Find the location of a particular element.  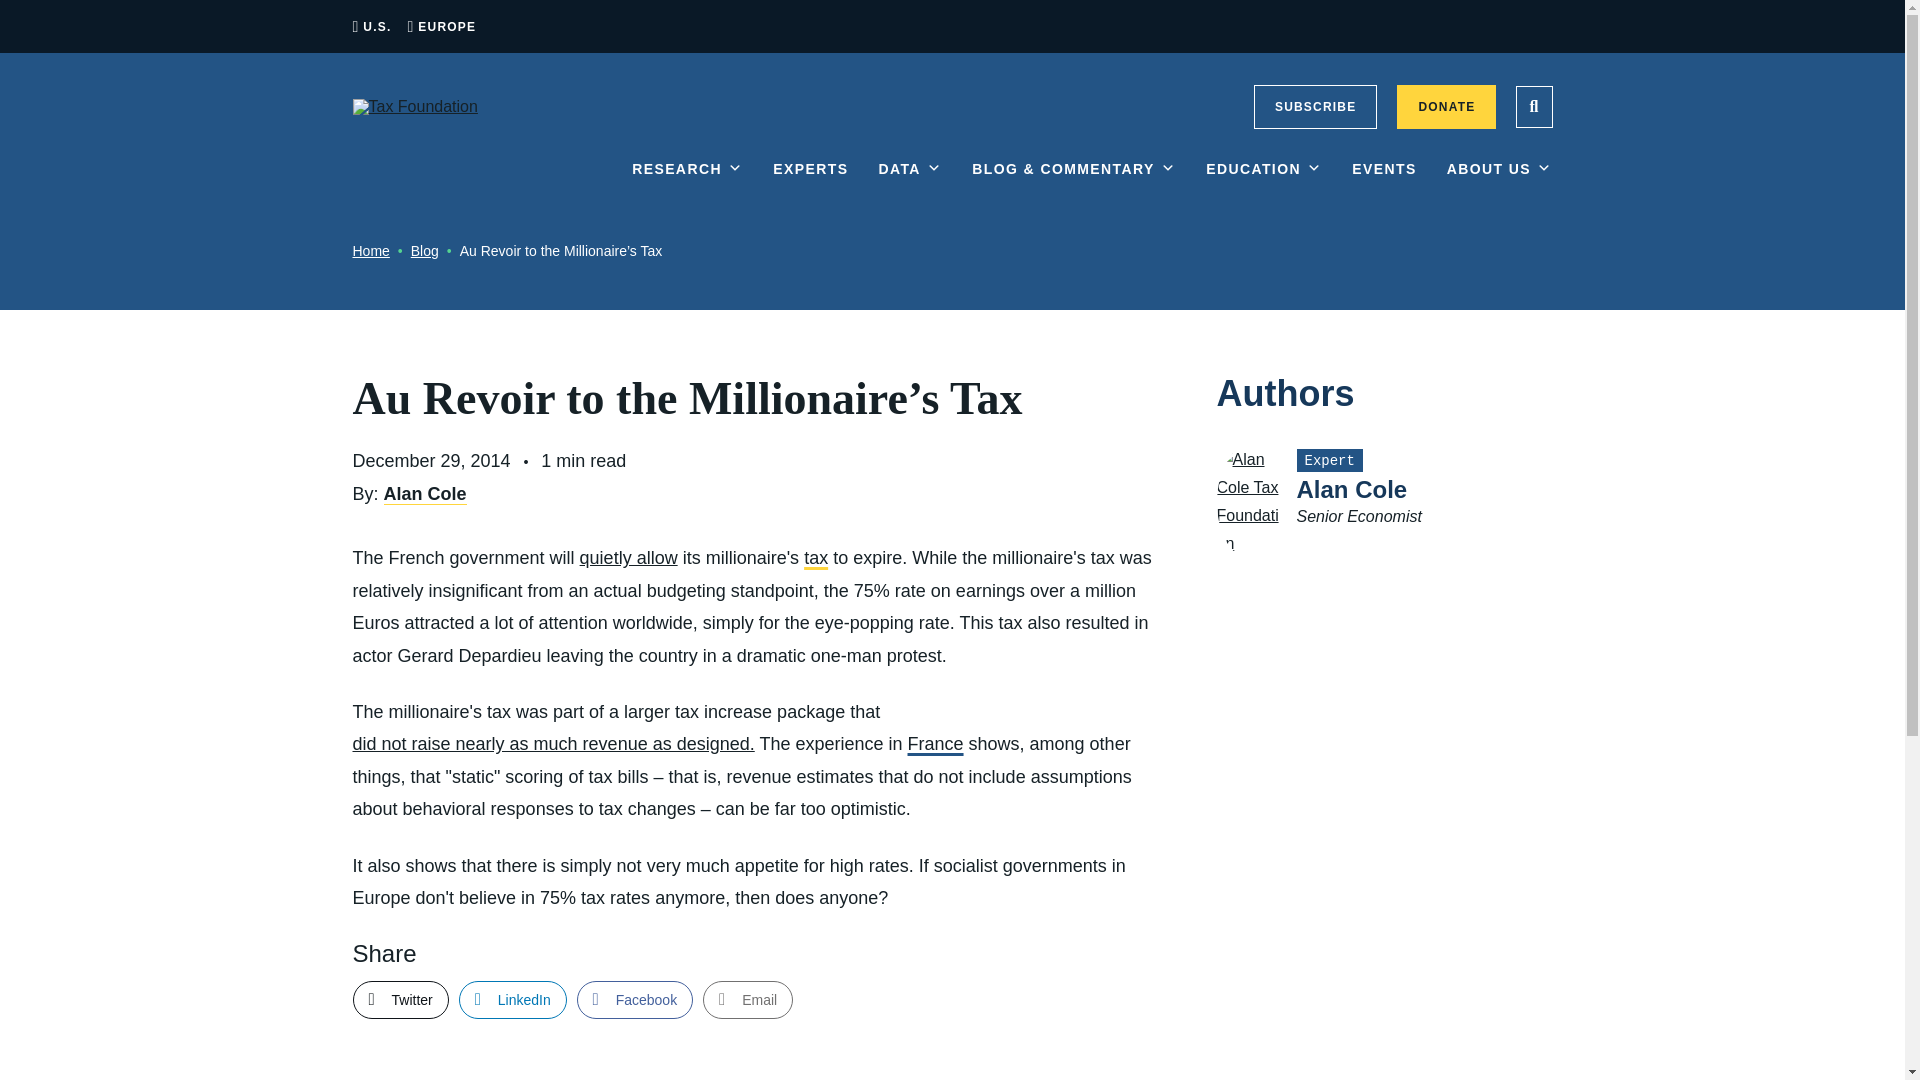

EXPERTS is located at coordinates (810, 184).